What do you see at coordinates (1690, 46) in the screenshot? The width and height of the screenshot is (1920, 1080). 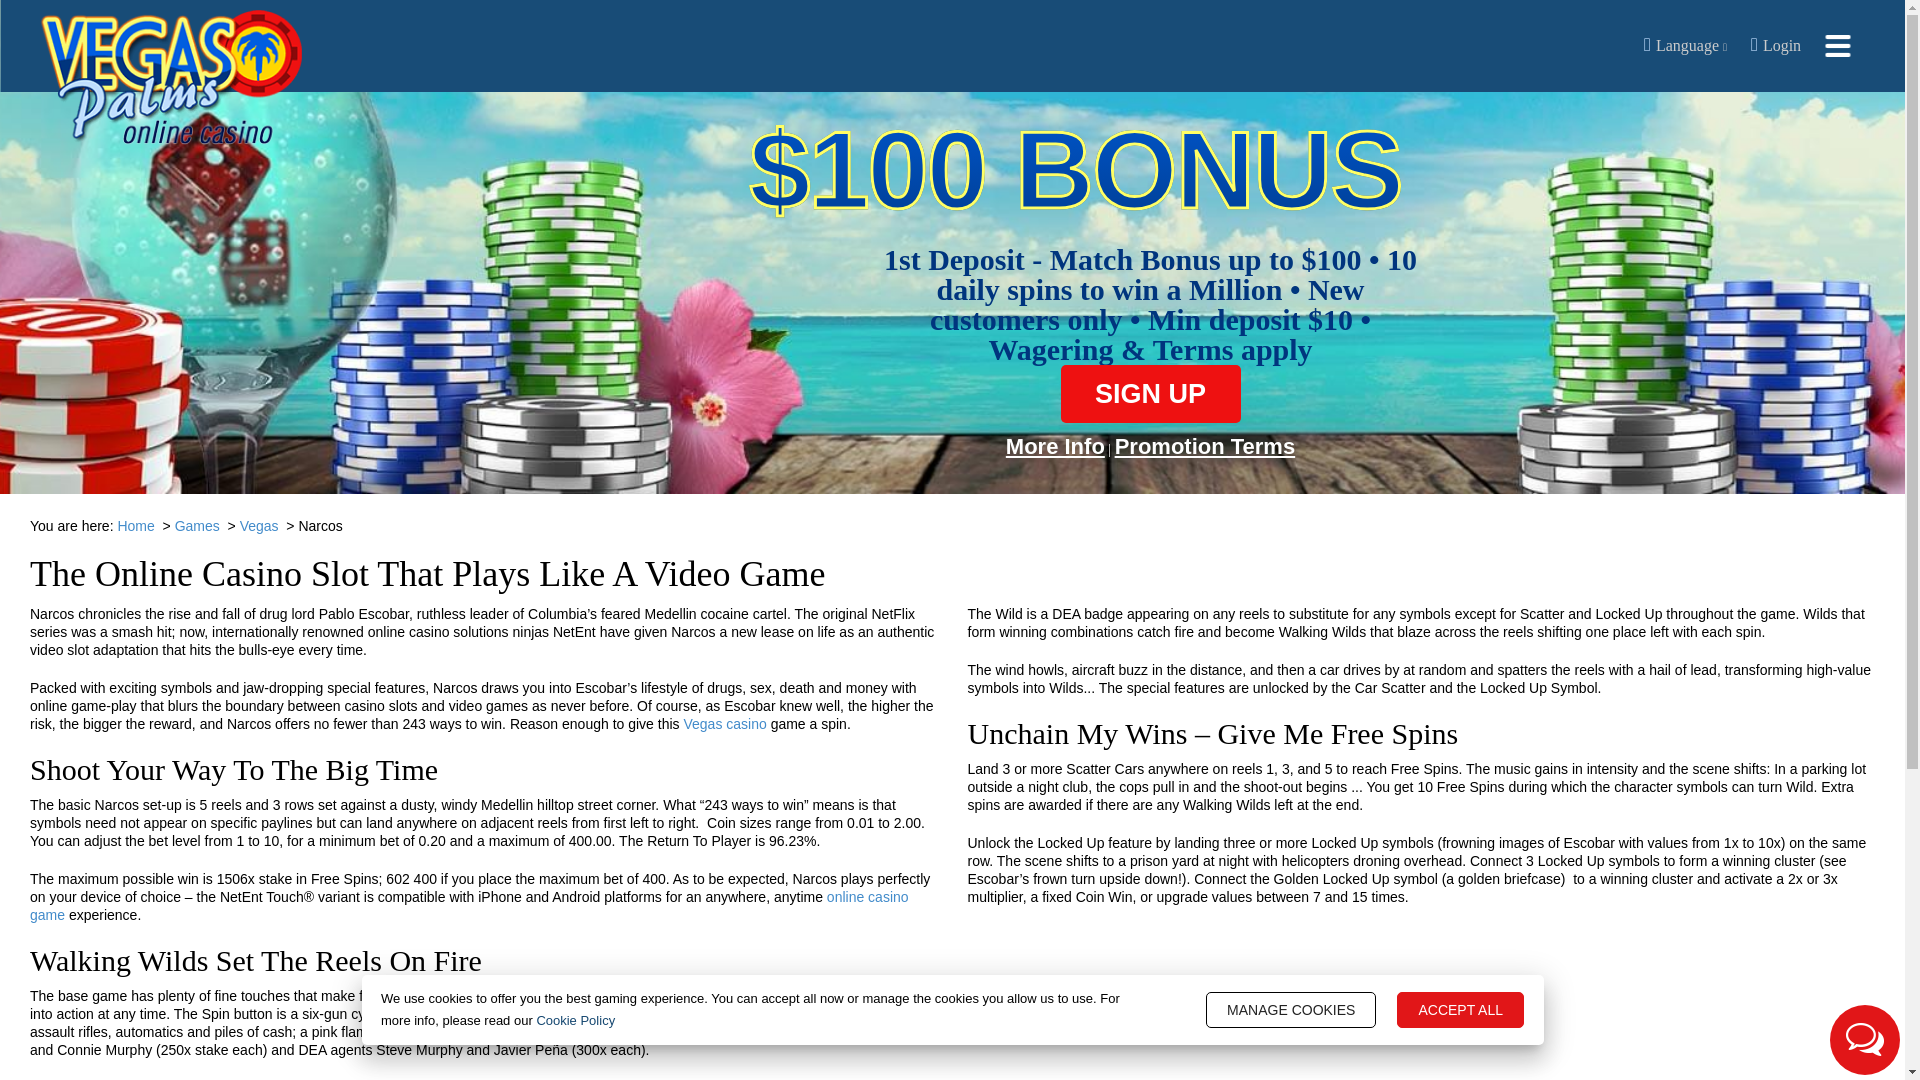 I see `Language` at bounding box center [1690, 46].